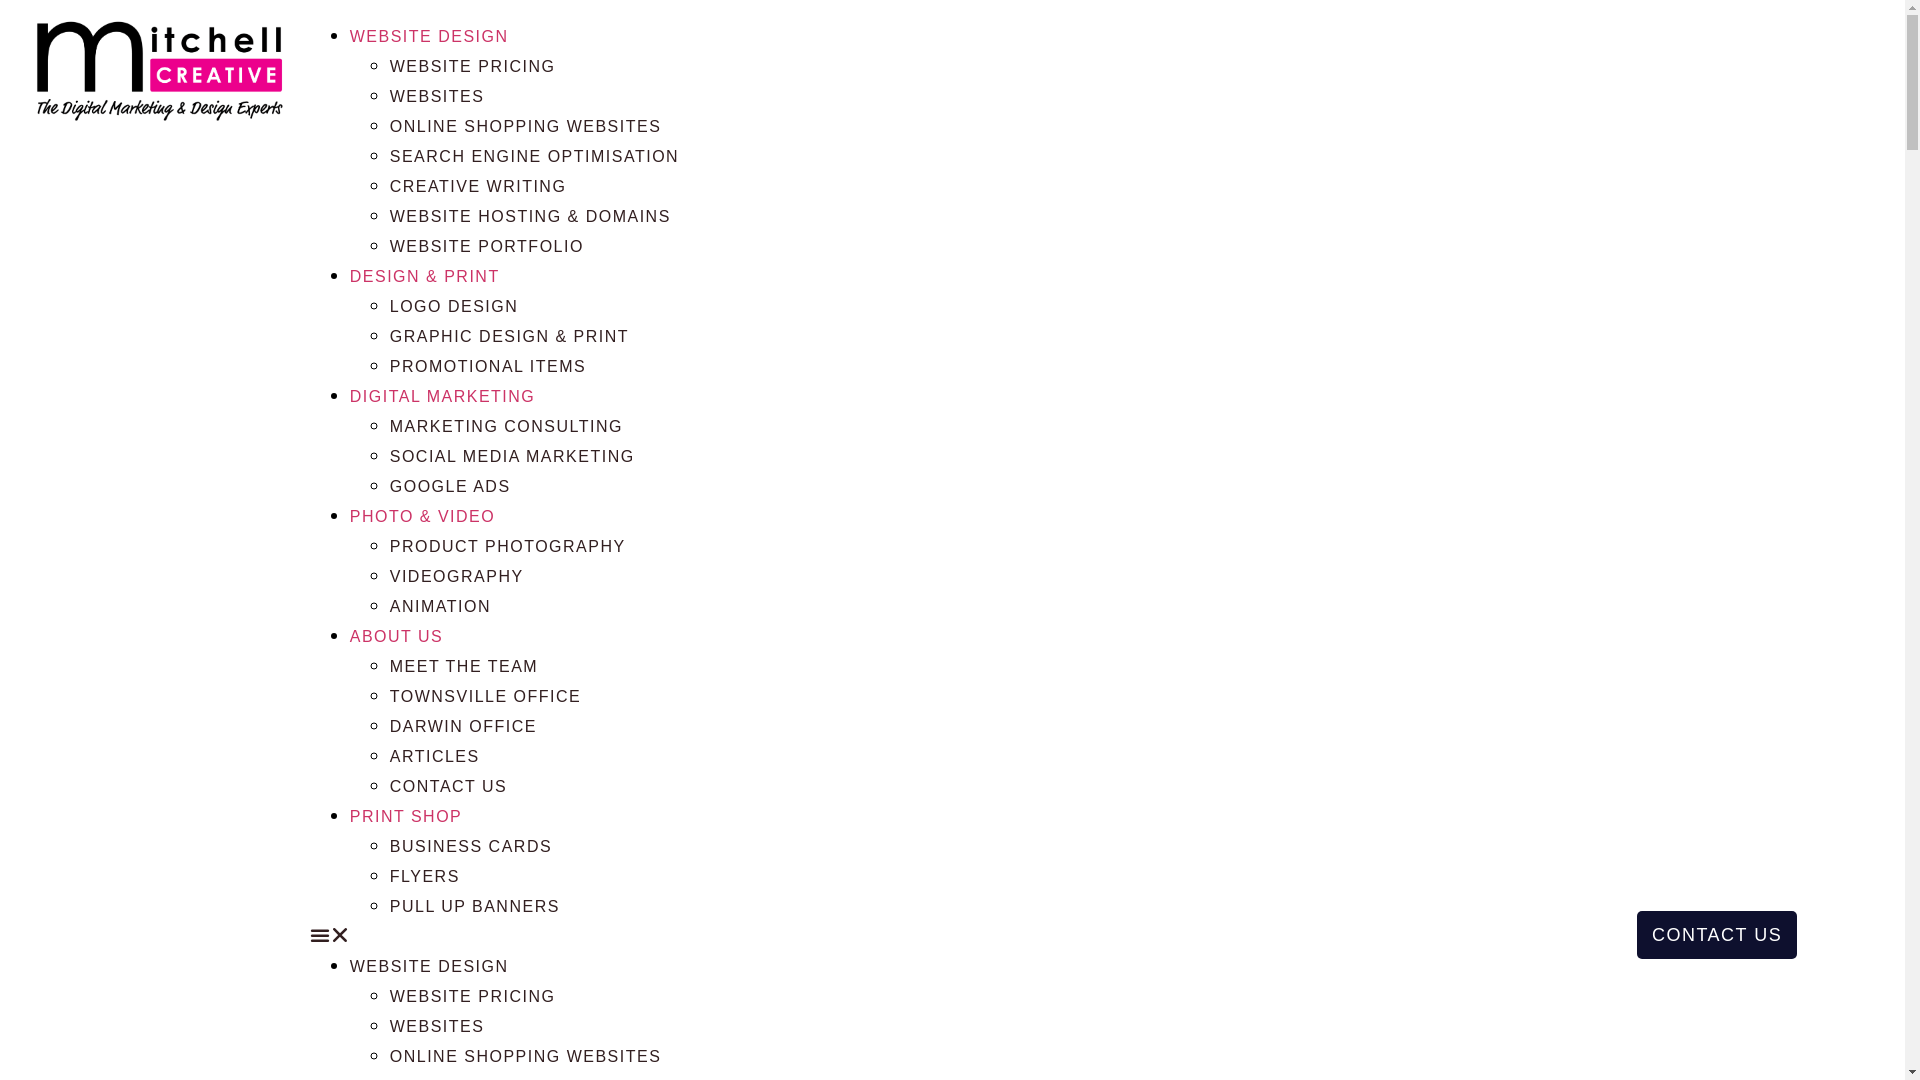  What do you see at coordinates (422, 516) in the screenshot?
I see `PHOTO & VIDEO` at bounding box center [422, 516].